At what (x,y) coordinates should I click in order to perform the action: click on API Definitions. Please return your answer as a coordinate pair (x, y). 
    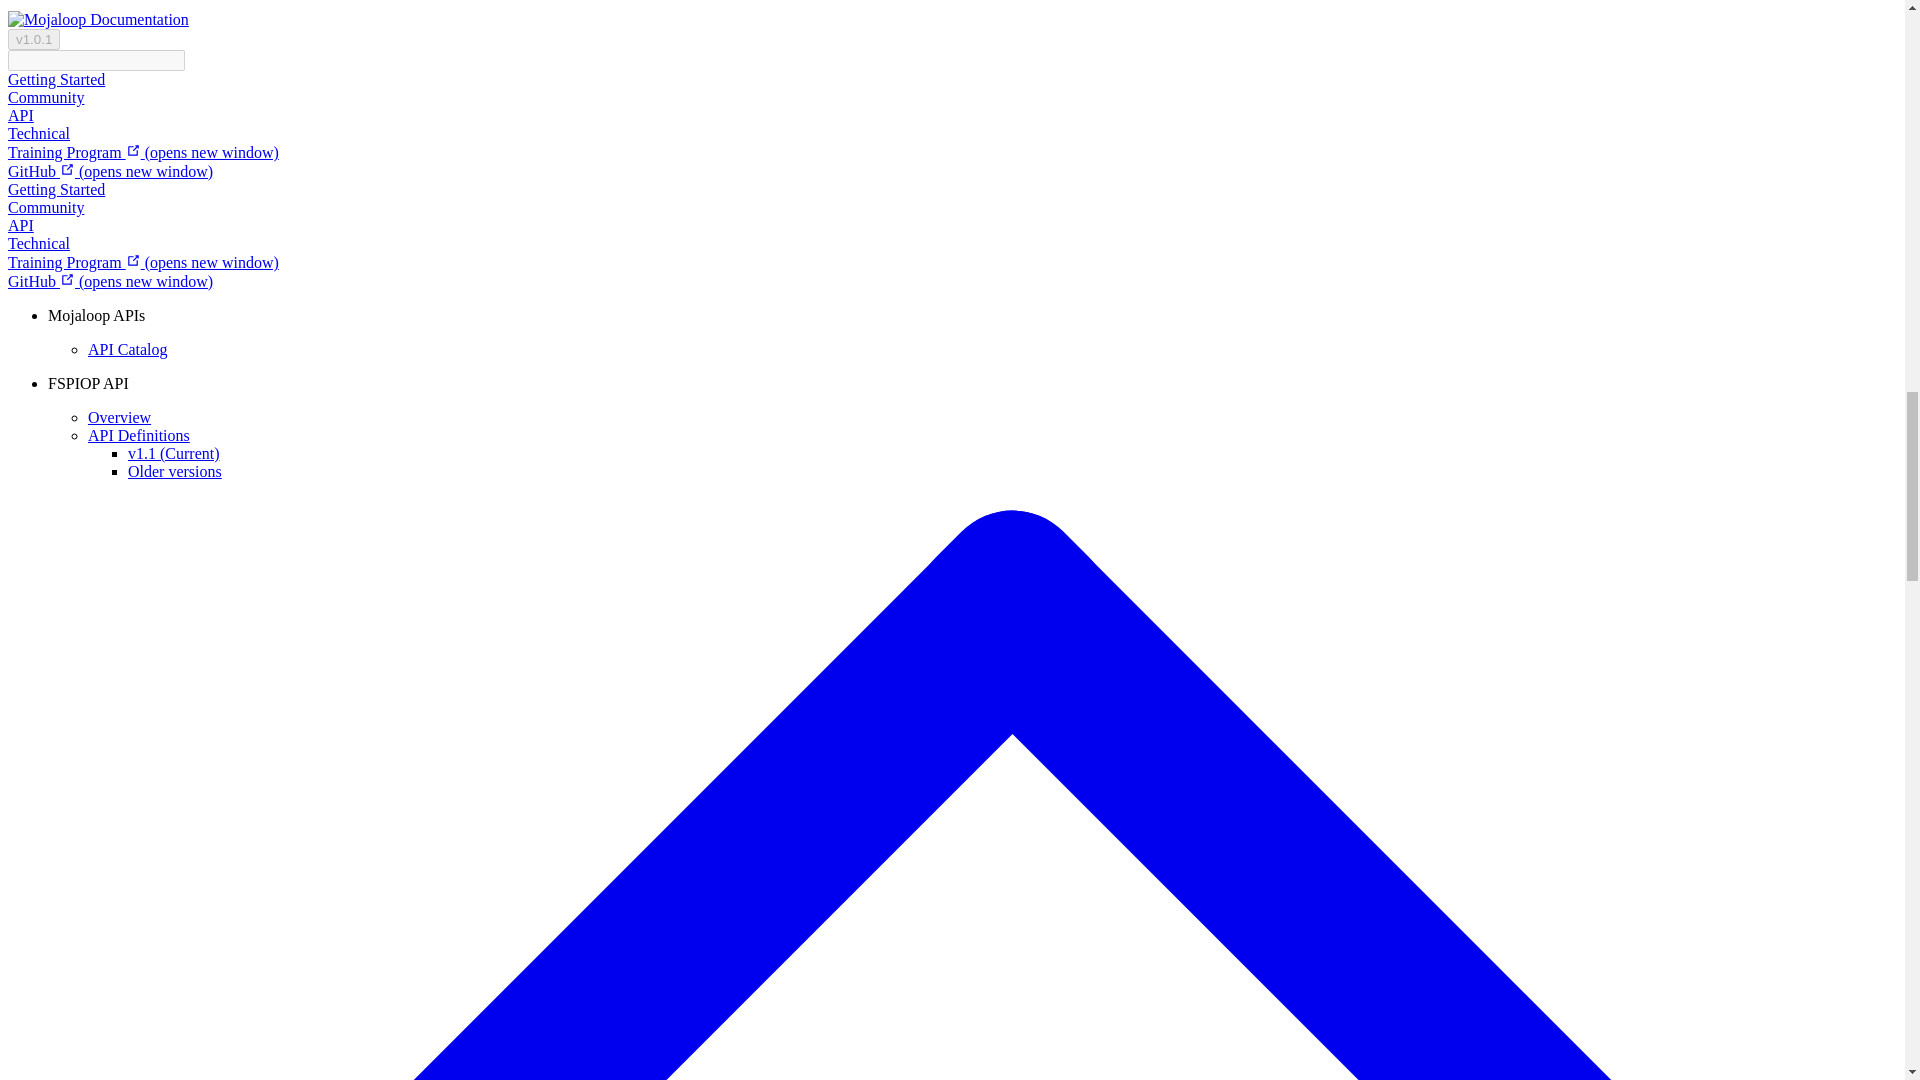
    Looking at the image, I should click on (139, 434).